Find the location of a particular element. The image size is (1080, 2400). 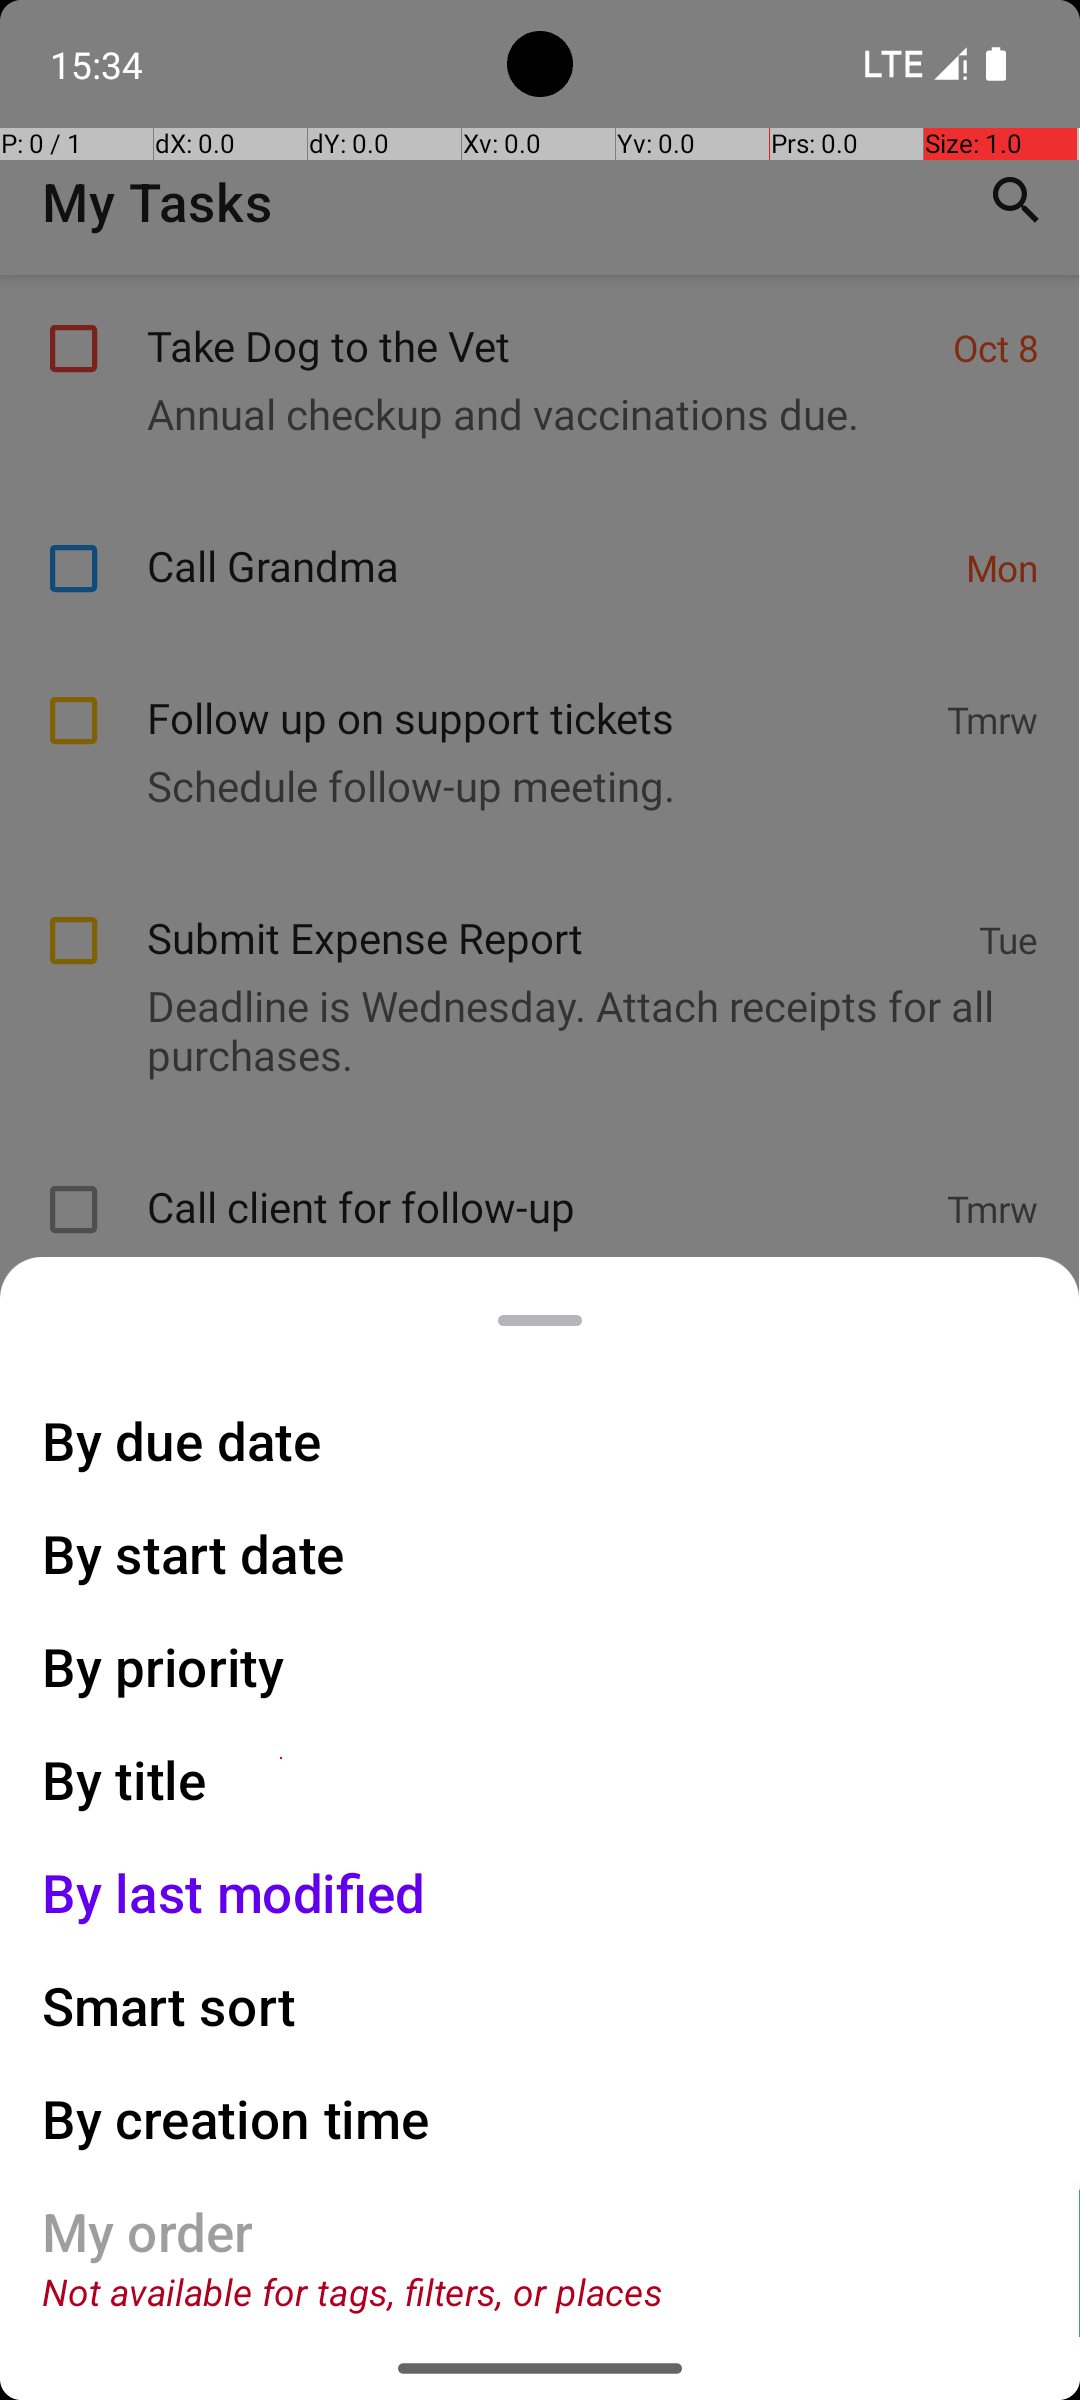

Smart sort is located at coordinates (170, 2006).